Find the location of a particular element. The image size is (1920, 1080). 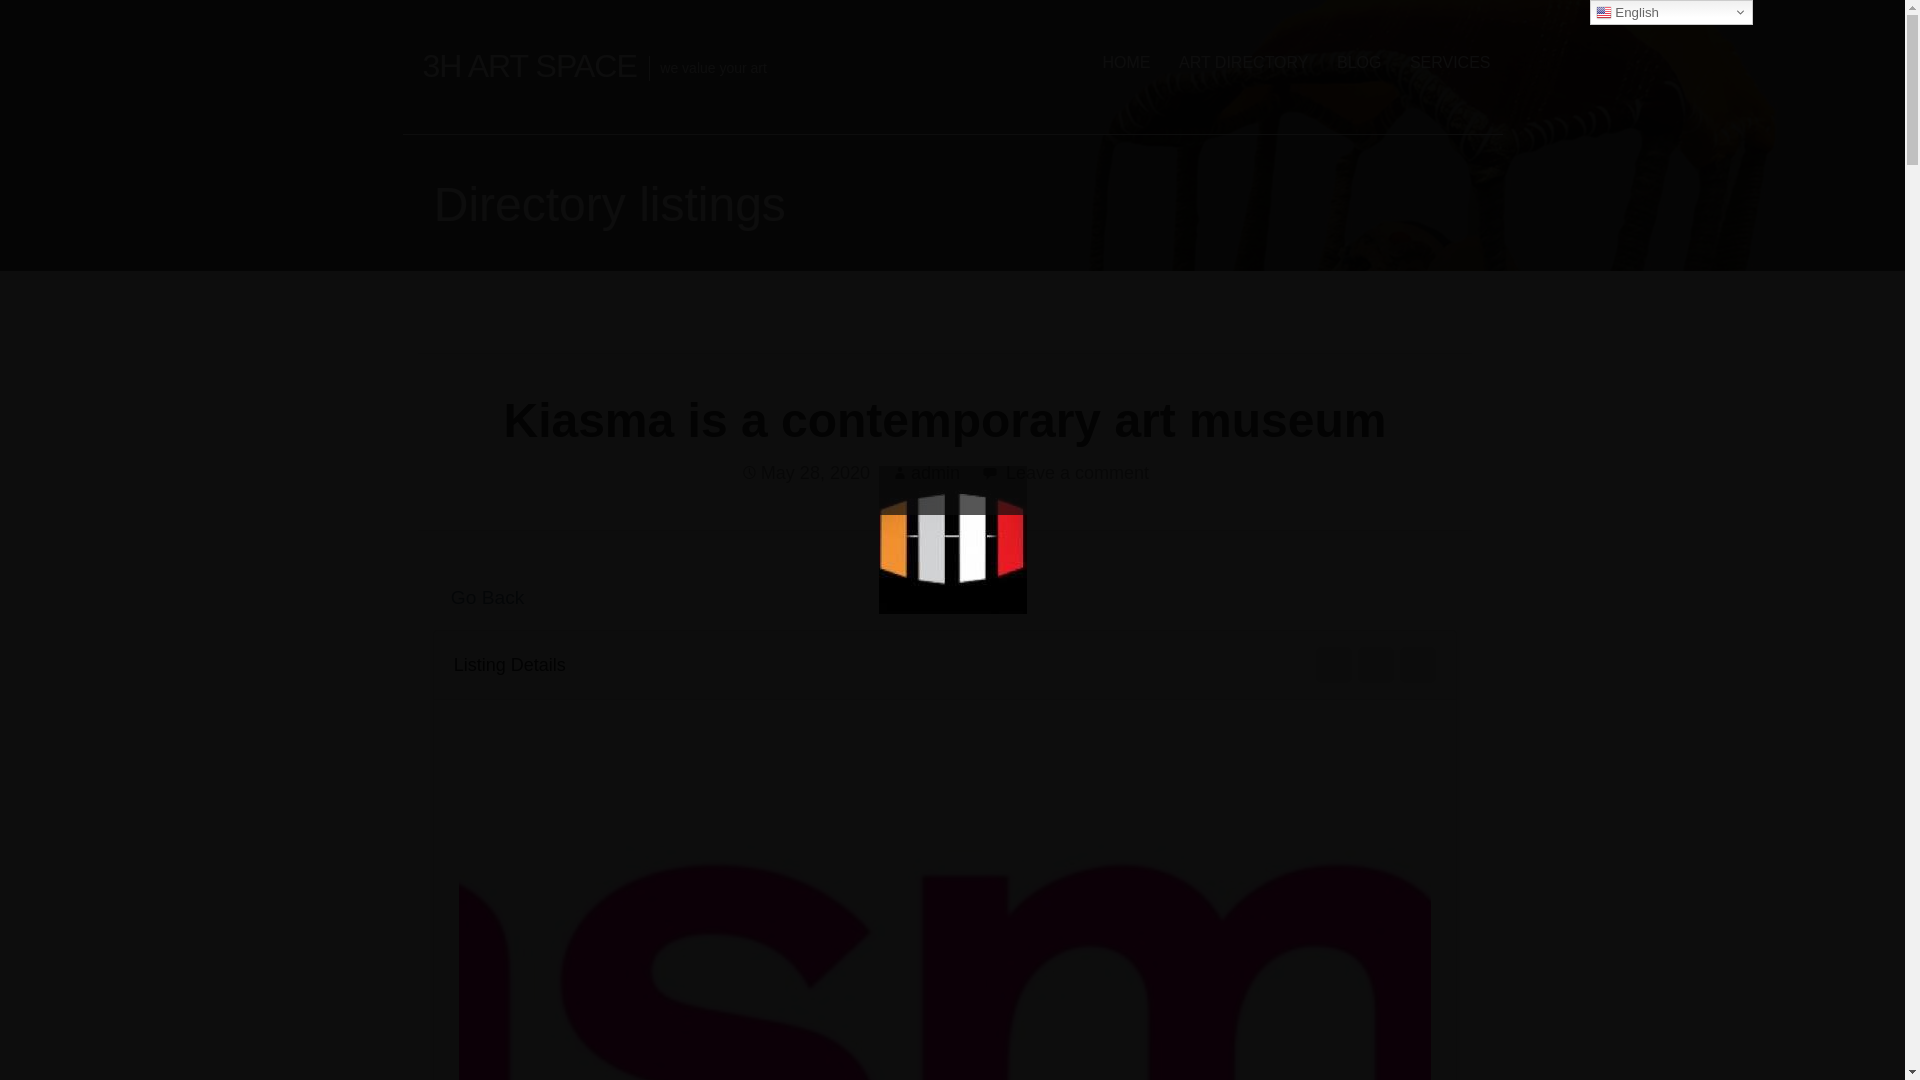

admin is located at coordinates (935, 472).